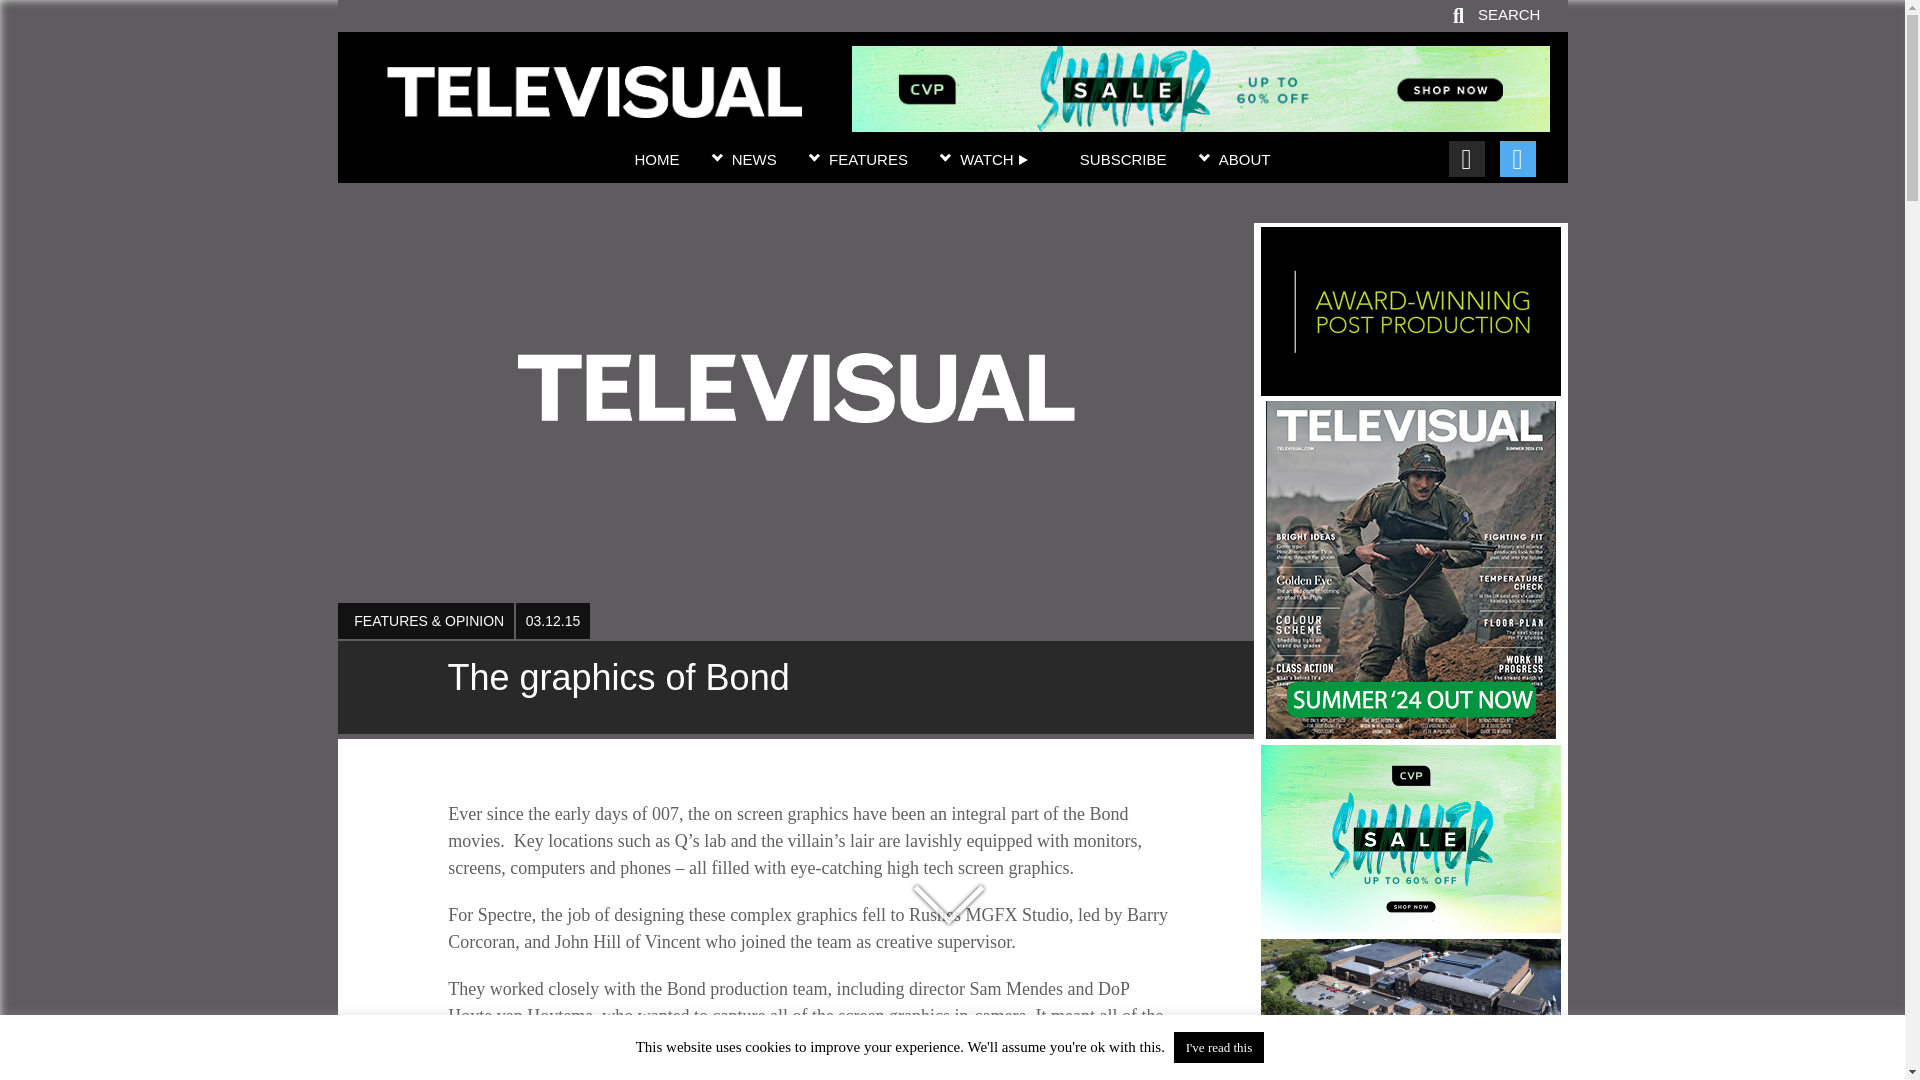 This screenshot has height=1080, width=1920. What do you see at coordinates (552, 620) in the screenshot?
I see `03.12.15` at bounding box center [552, 620].